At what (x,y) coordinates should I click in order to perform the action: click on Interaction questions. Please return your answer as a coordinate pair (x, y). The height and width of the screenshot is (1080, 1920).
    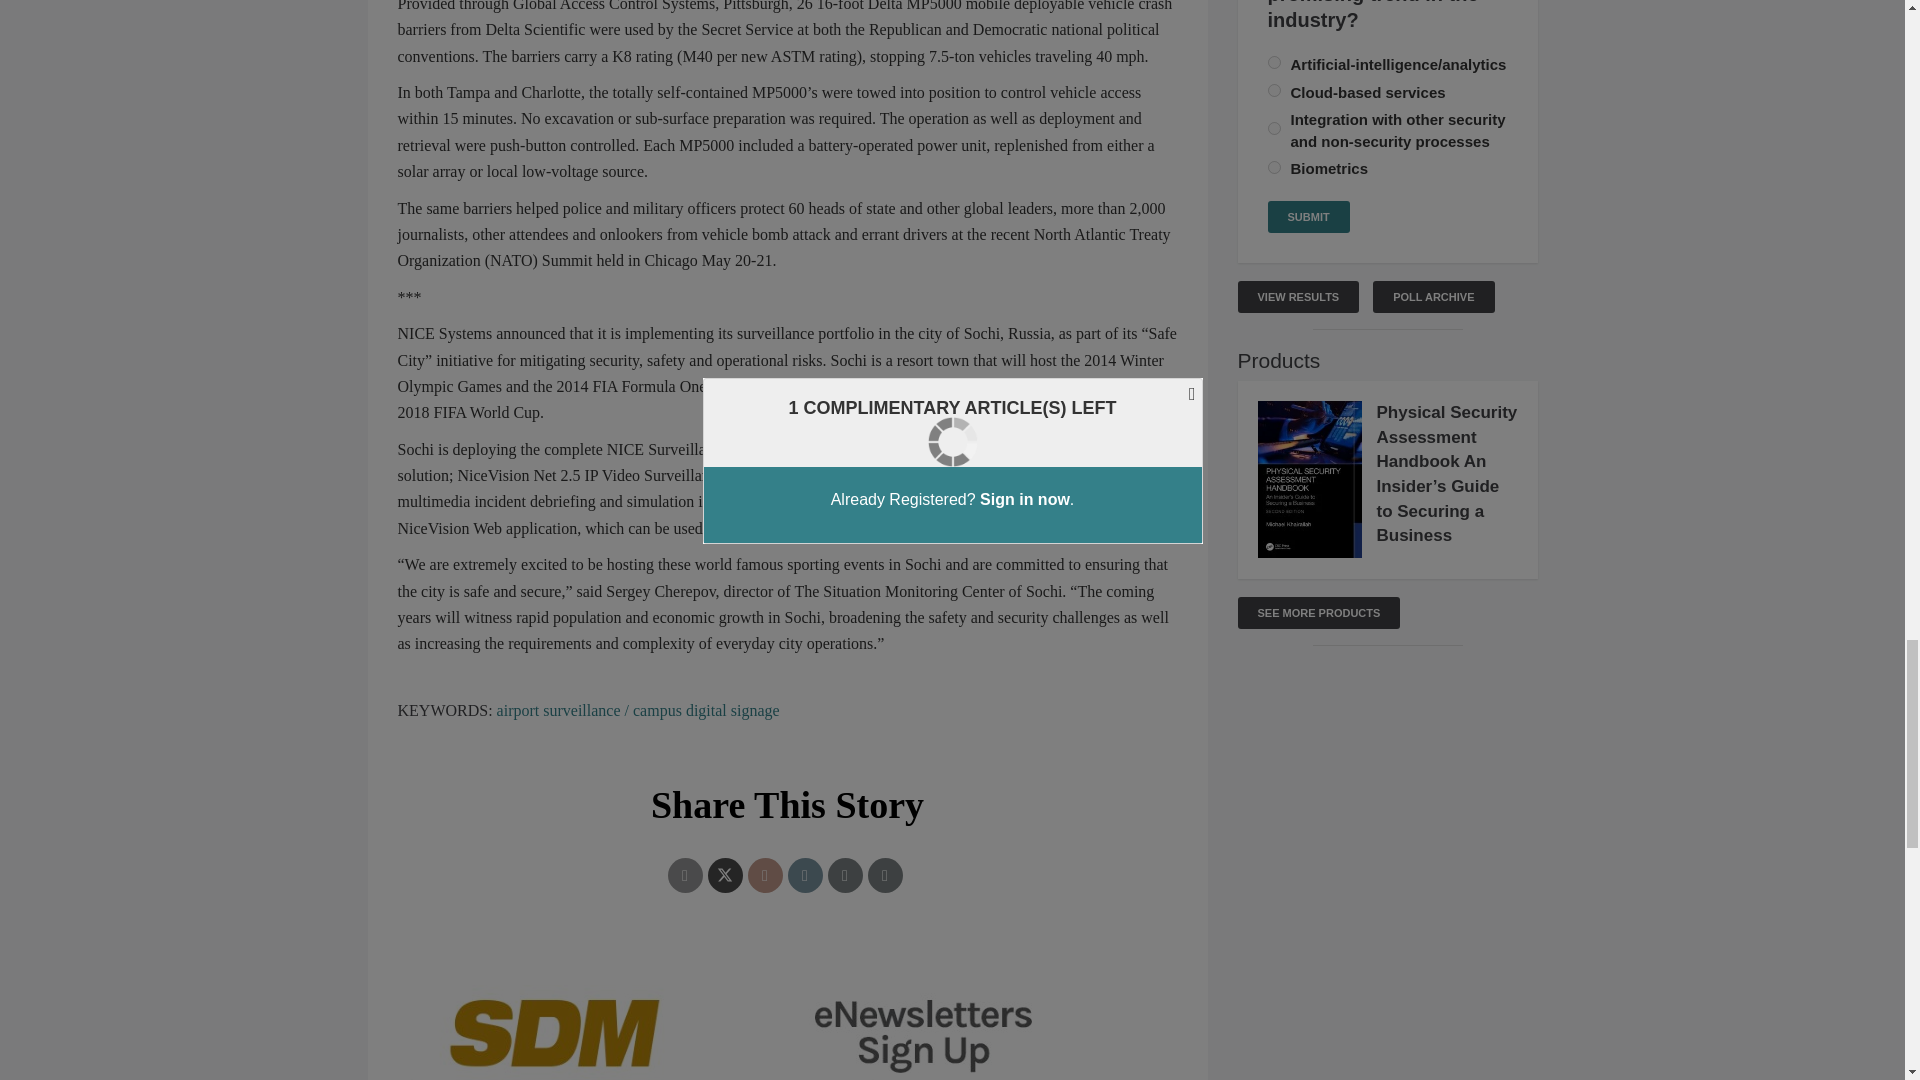
    Looking at the image, I should click on (788, 1022).